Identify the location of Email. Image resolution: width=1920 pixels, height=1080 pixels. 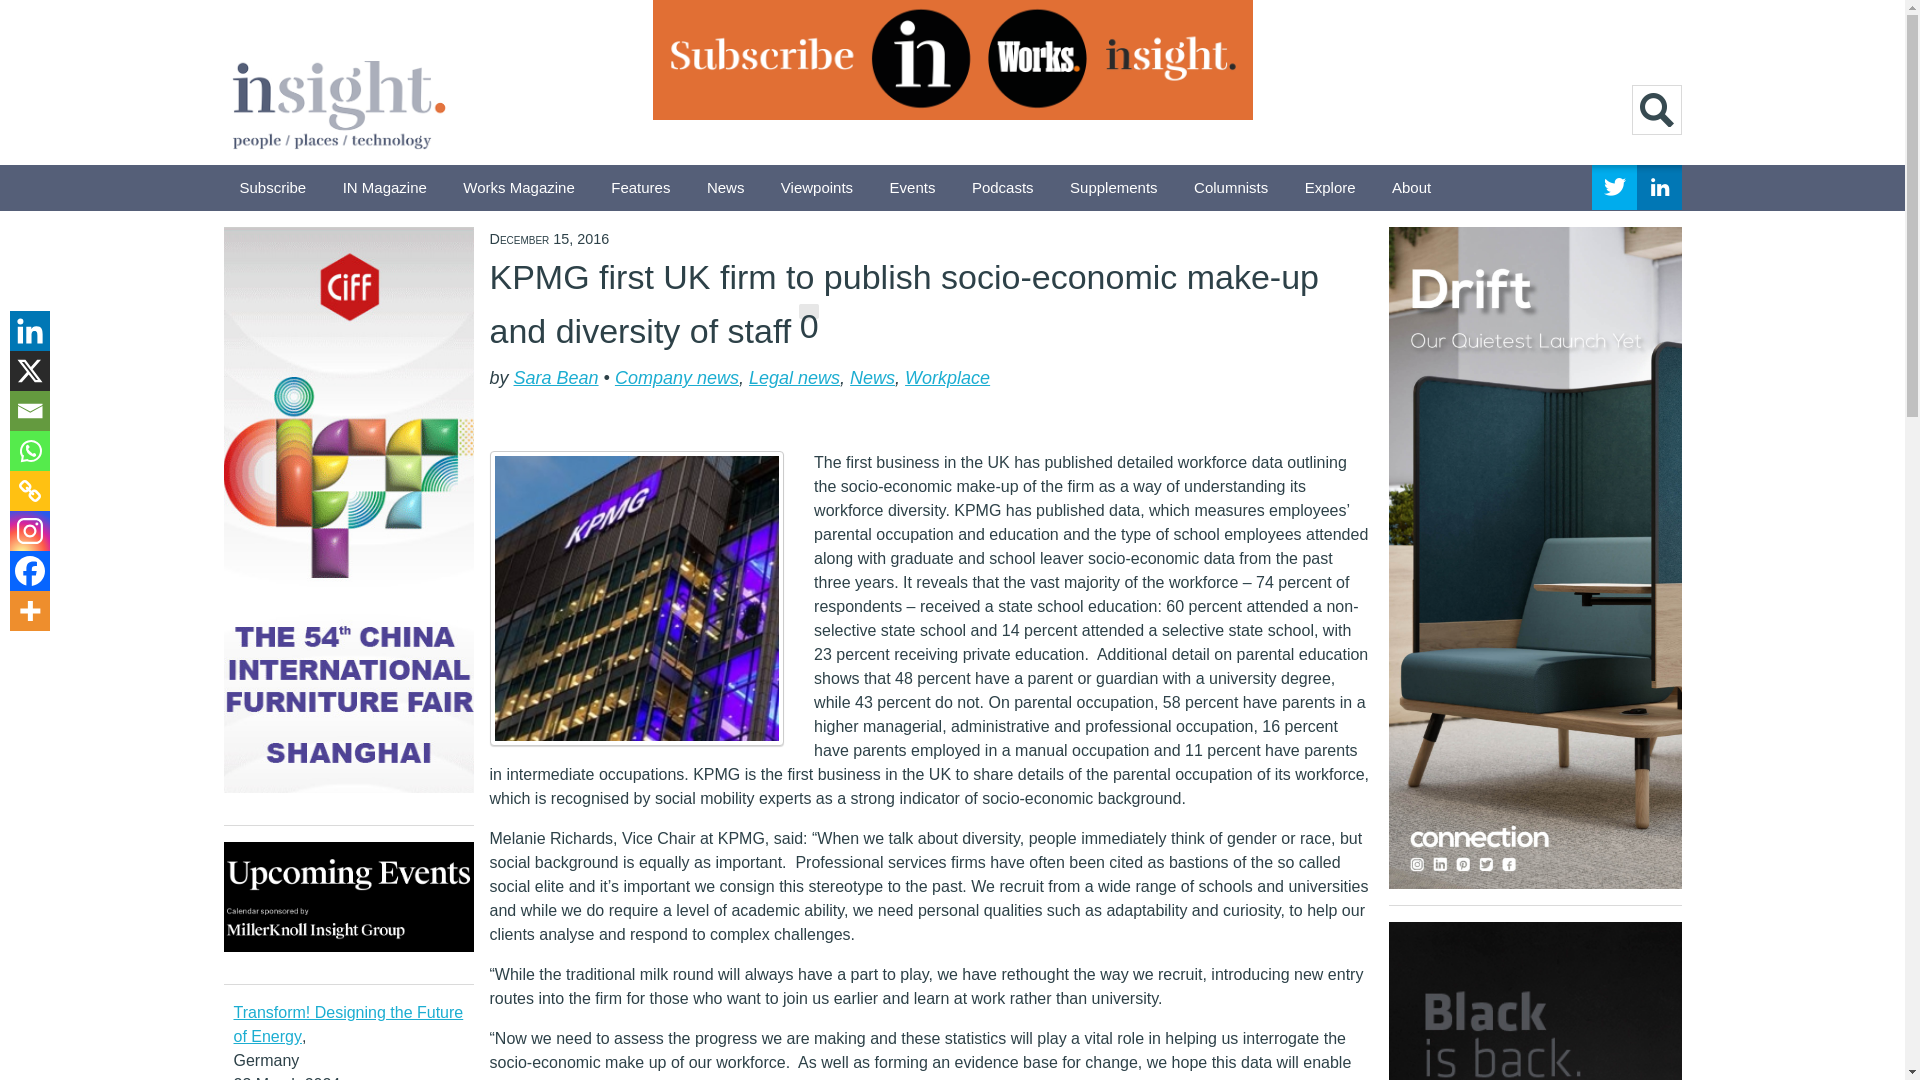
(29, 410).